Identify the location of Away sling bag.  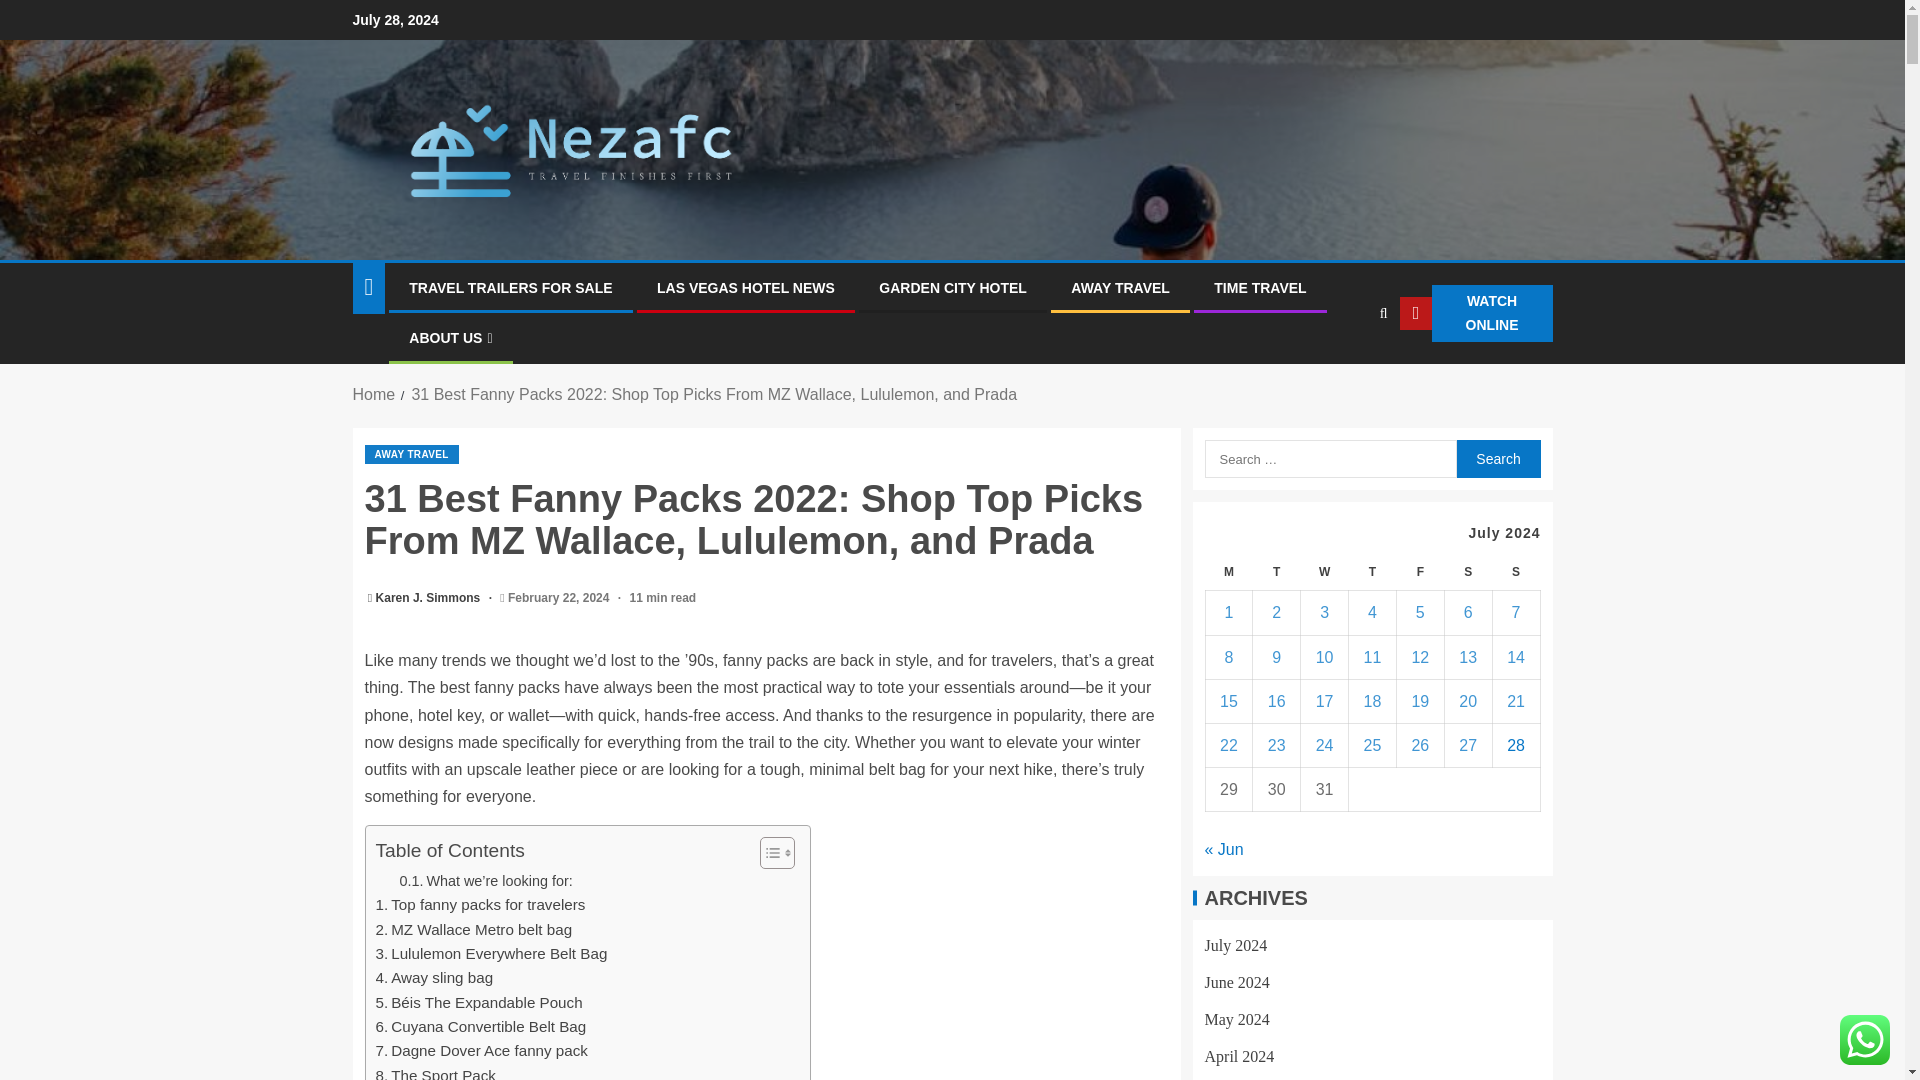
(434, 978).